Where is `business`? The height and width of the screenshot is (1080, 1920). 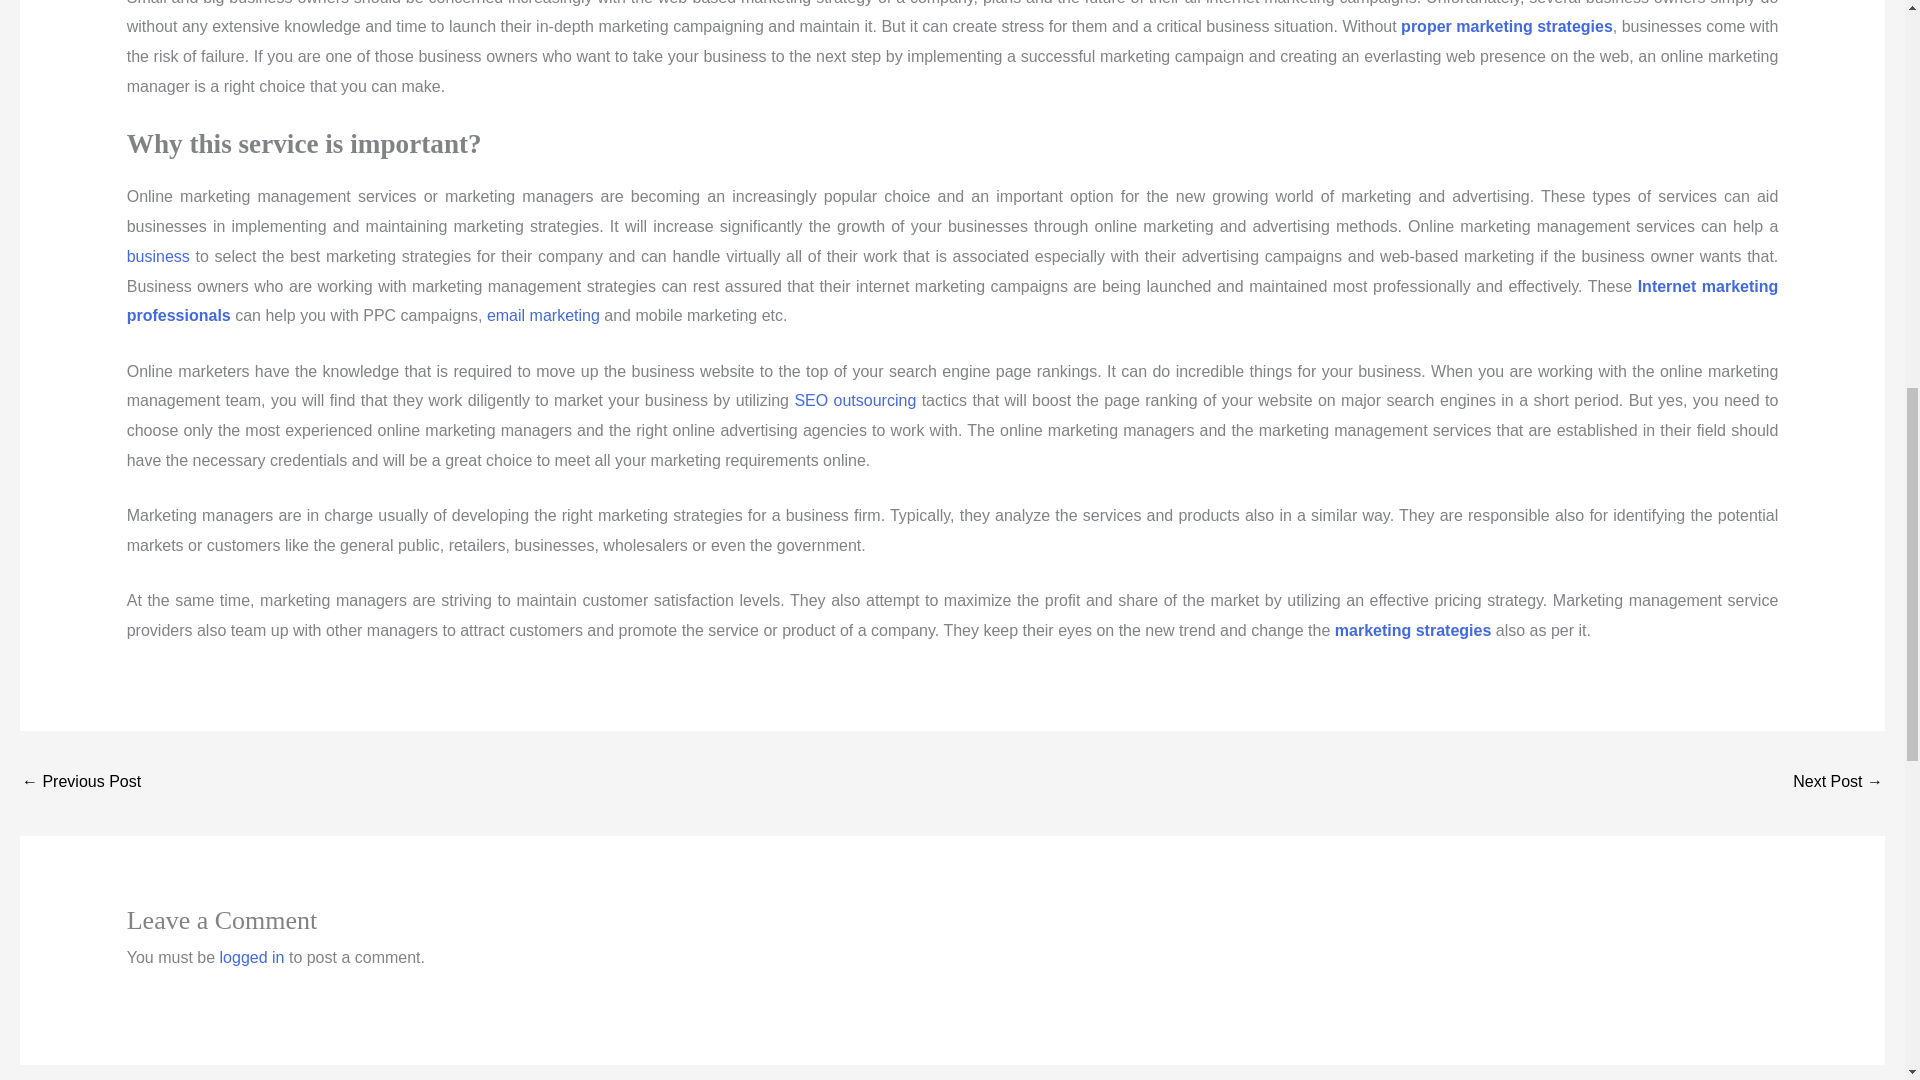
business is located at coordinates (158, 256).